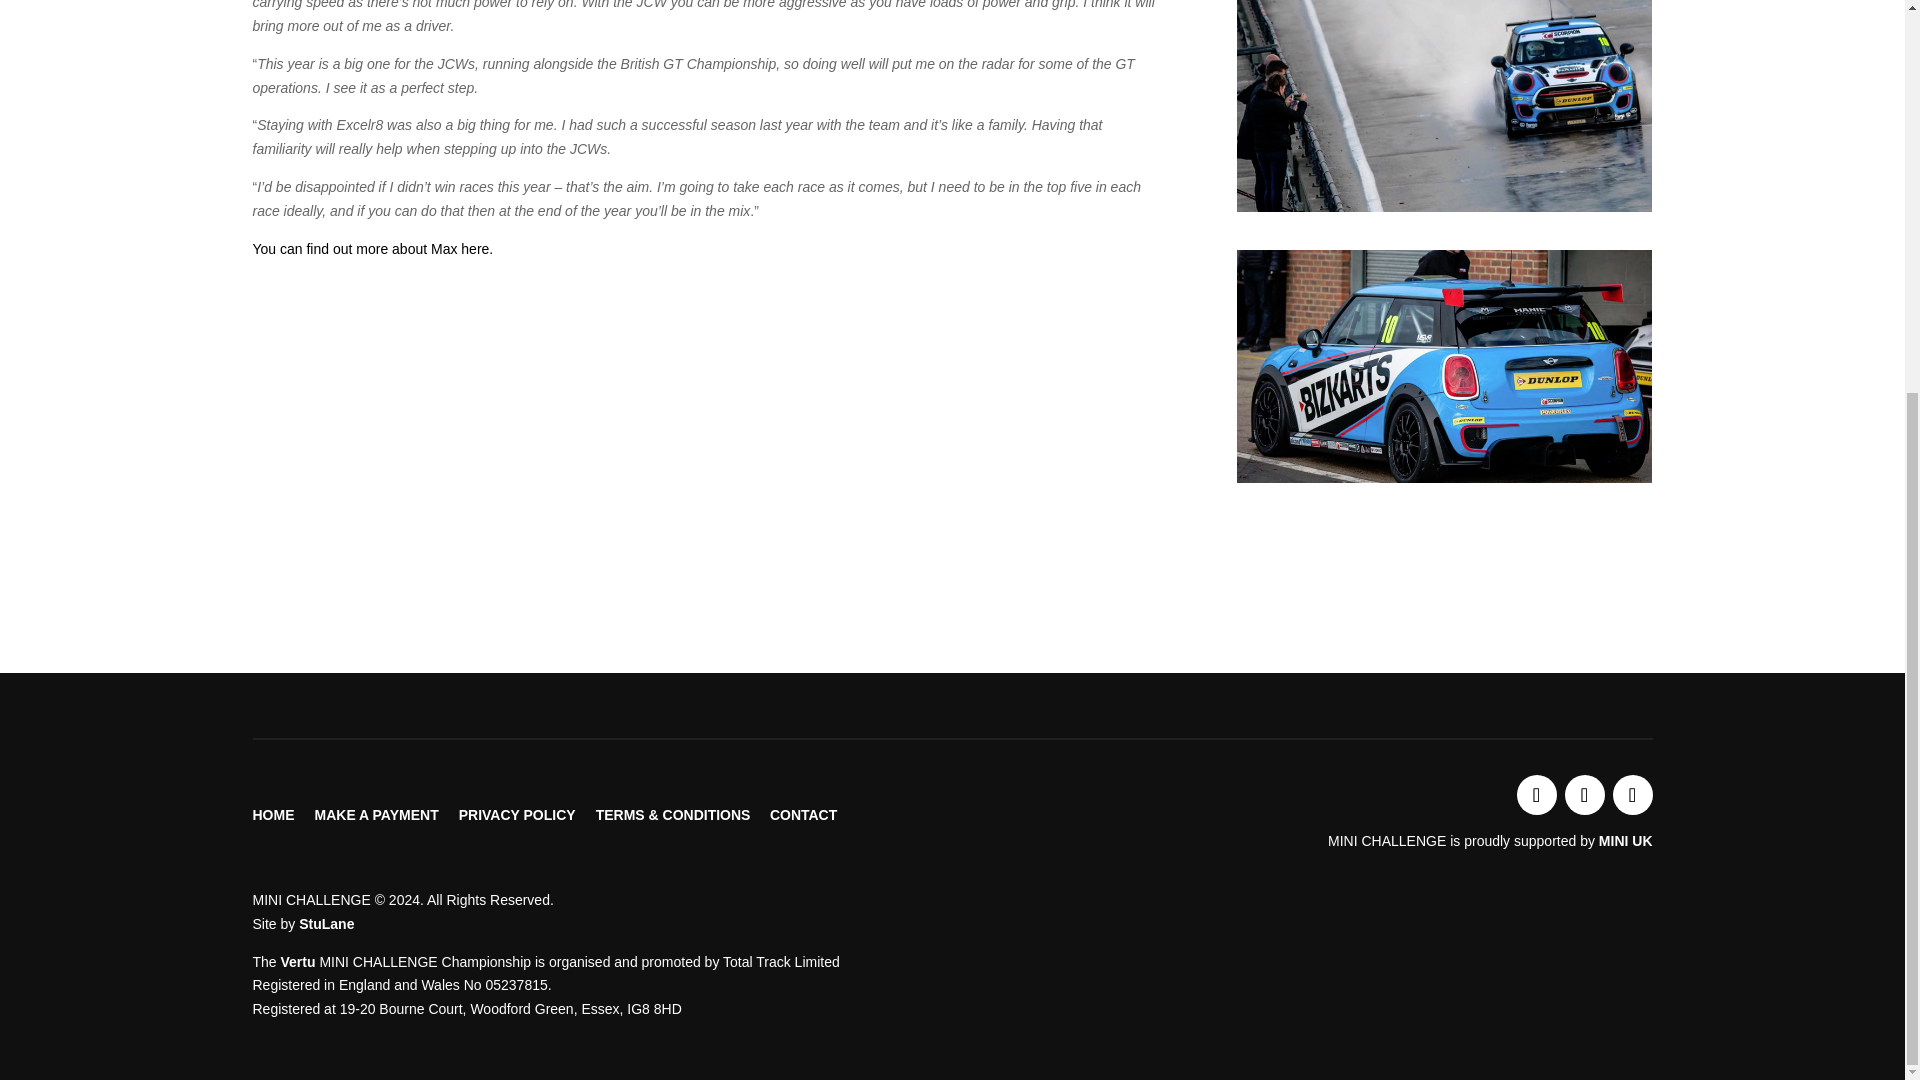 This screenshot has height=1080, width=1920. Describe the element at coordinates (1584, 795) in the screenshot. I see `Follow on Facebook` at that location.